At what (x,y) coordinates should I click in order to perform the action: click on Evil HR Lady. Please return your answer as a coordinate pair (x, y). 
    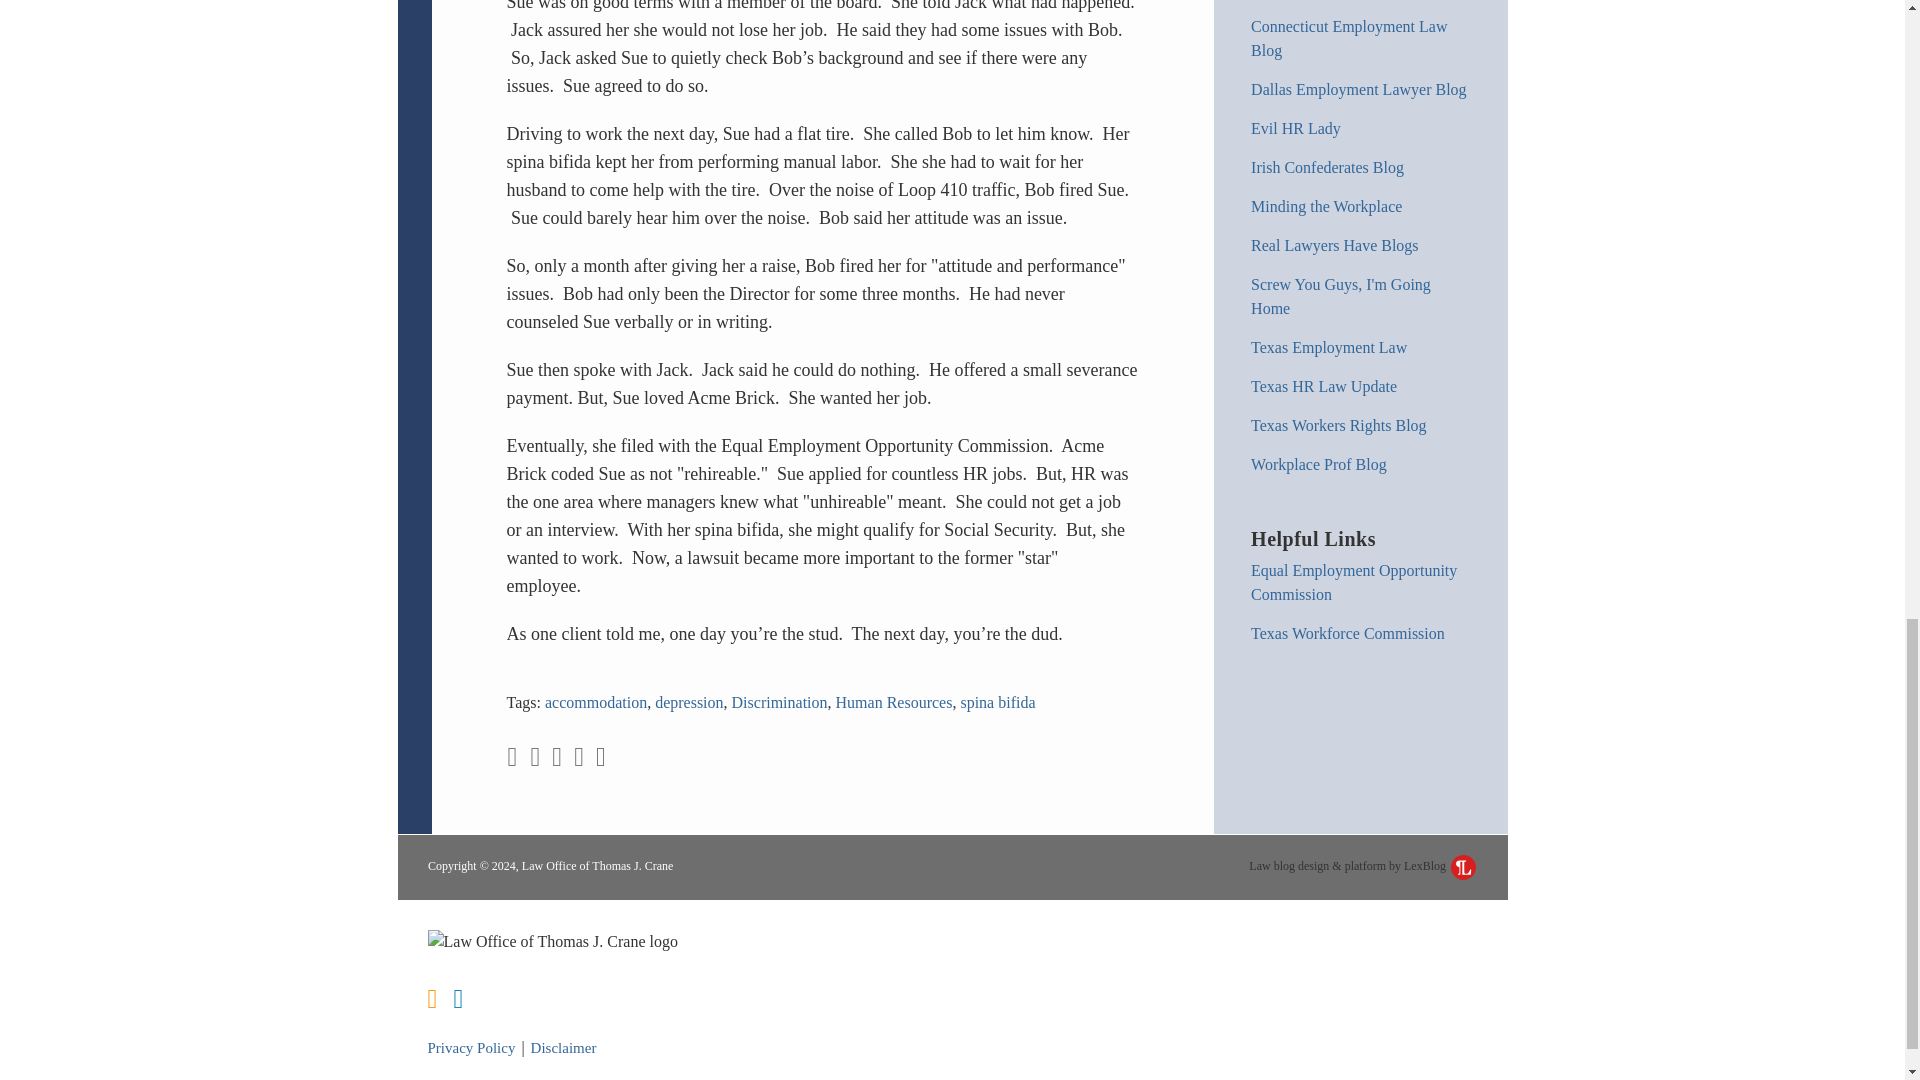
    Looking at the image, I should click on (1296, 128).